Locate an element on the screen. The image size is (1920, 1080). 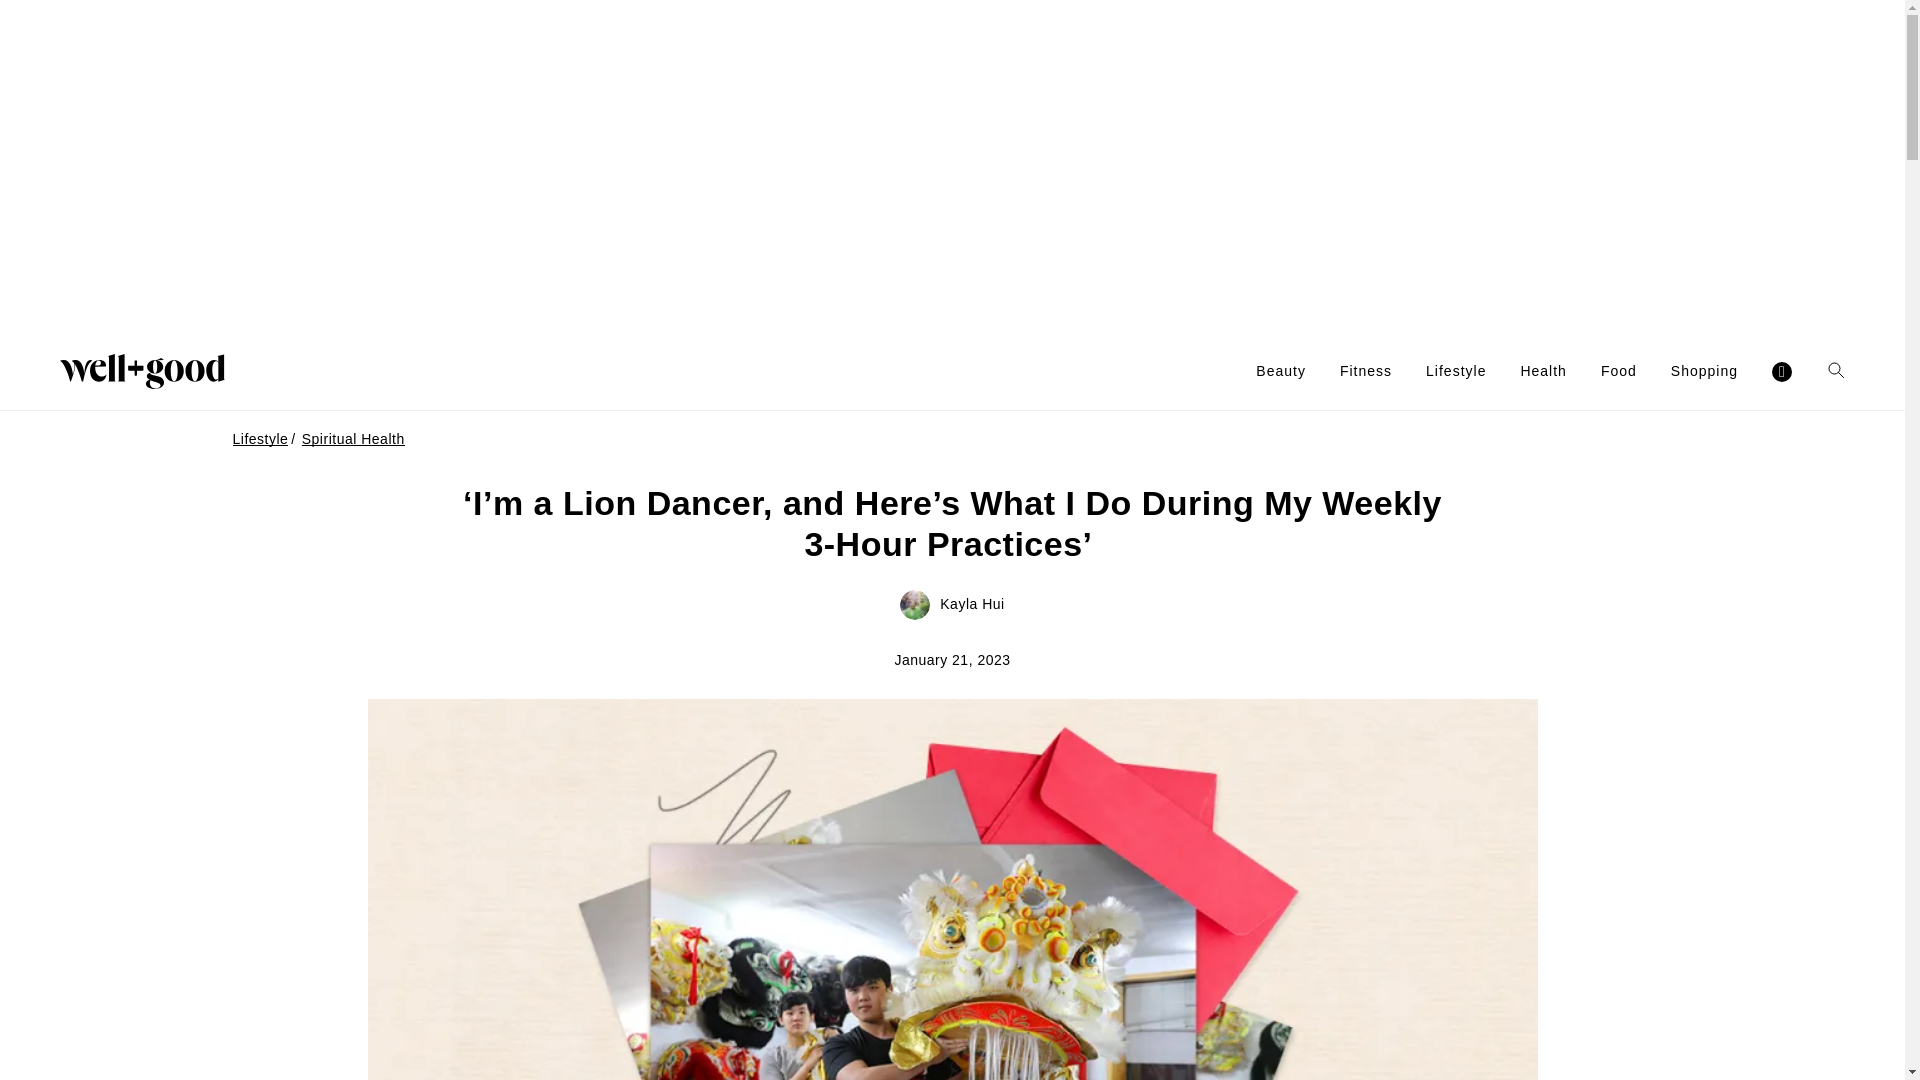
Fitness is located at coordinates (1366, 371).